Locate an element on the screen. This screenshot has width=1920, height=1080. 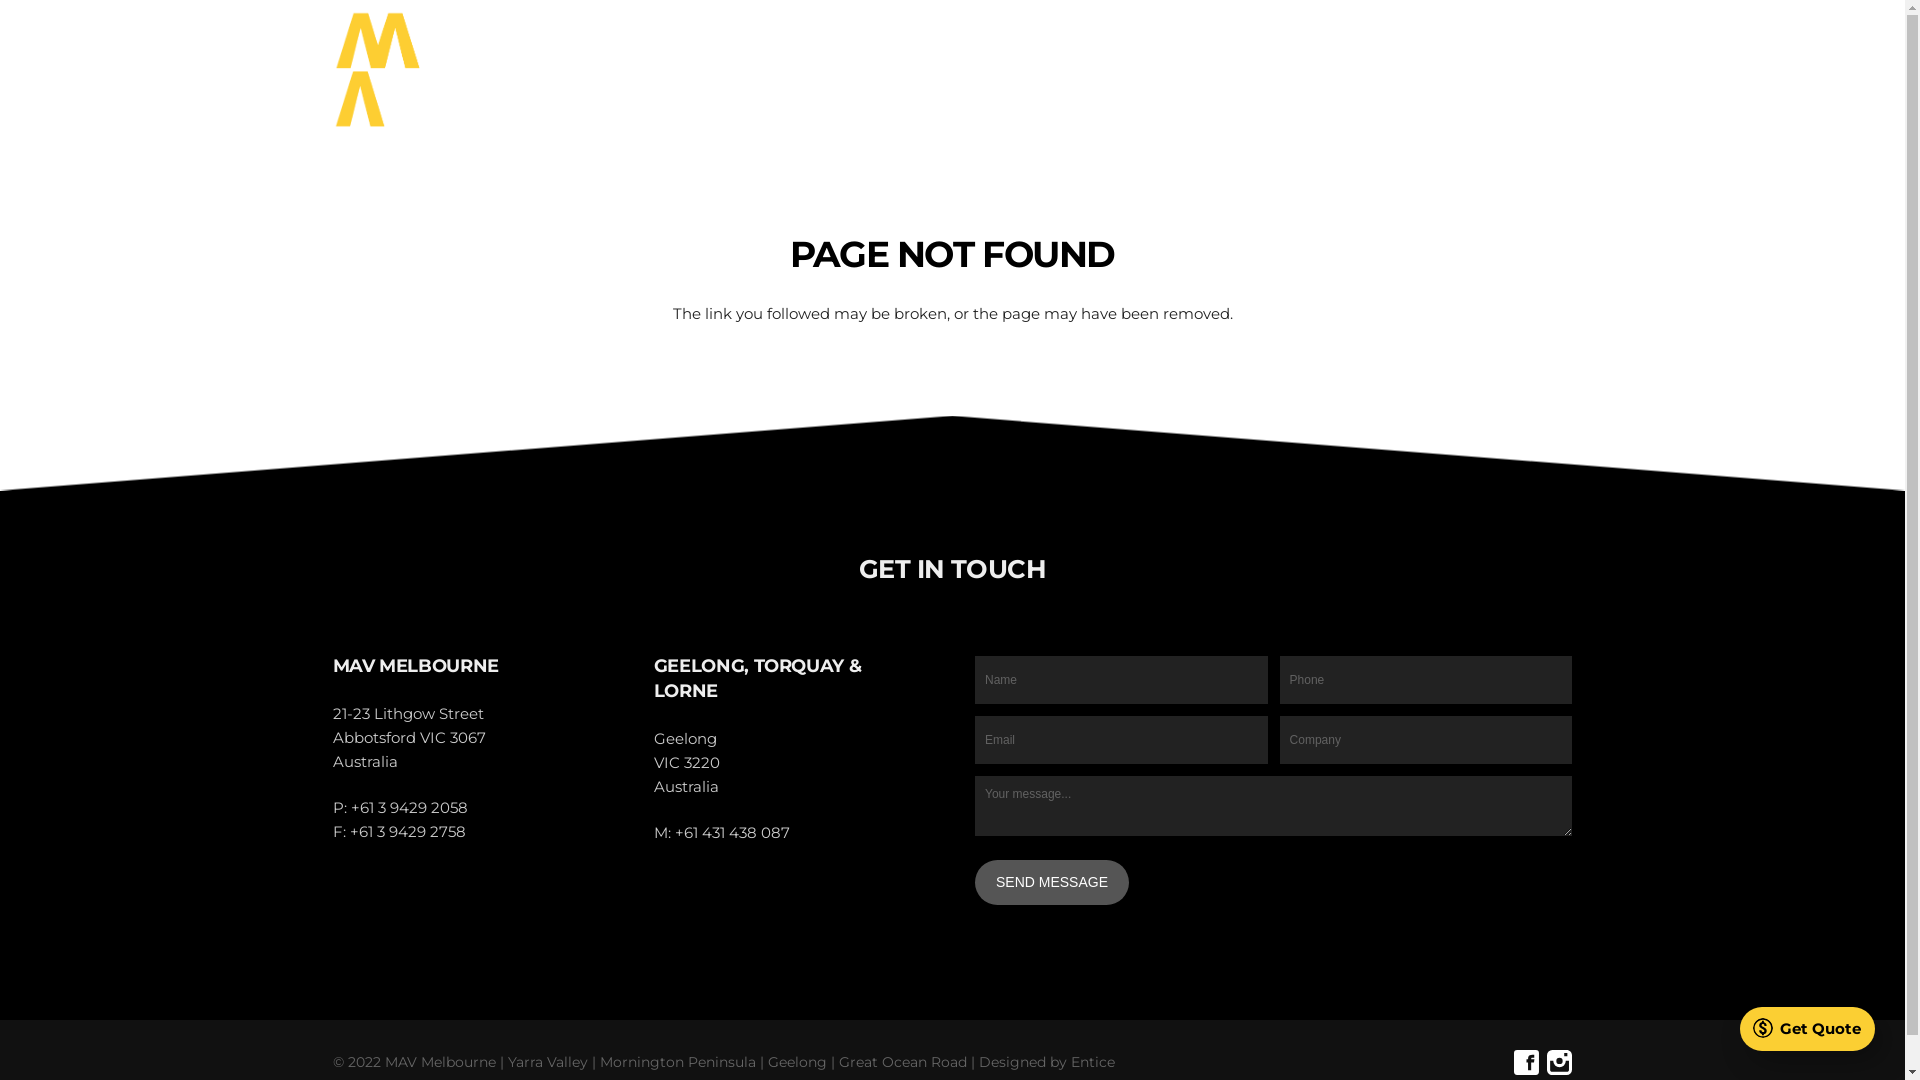
NEWS is located at coordinates (1250, 70).